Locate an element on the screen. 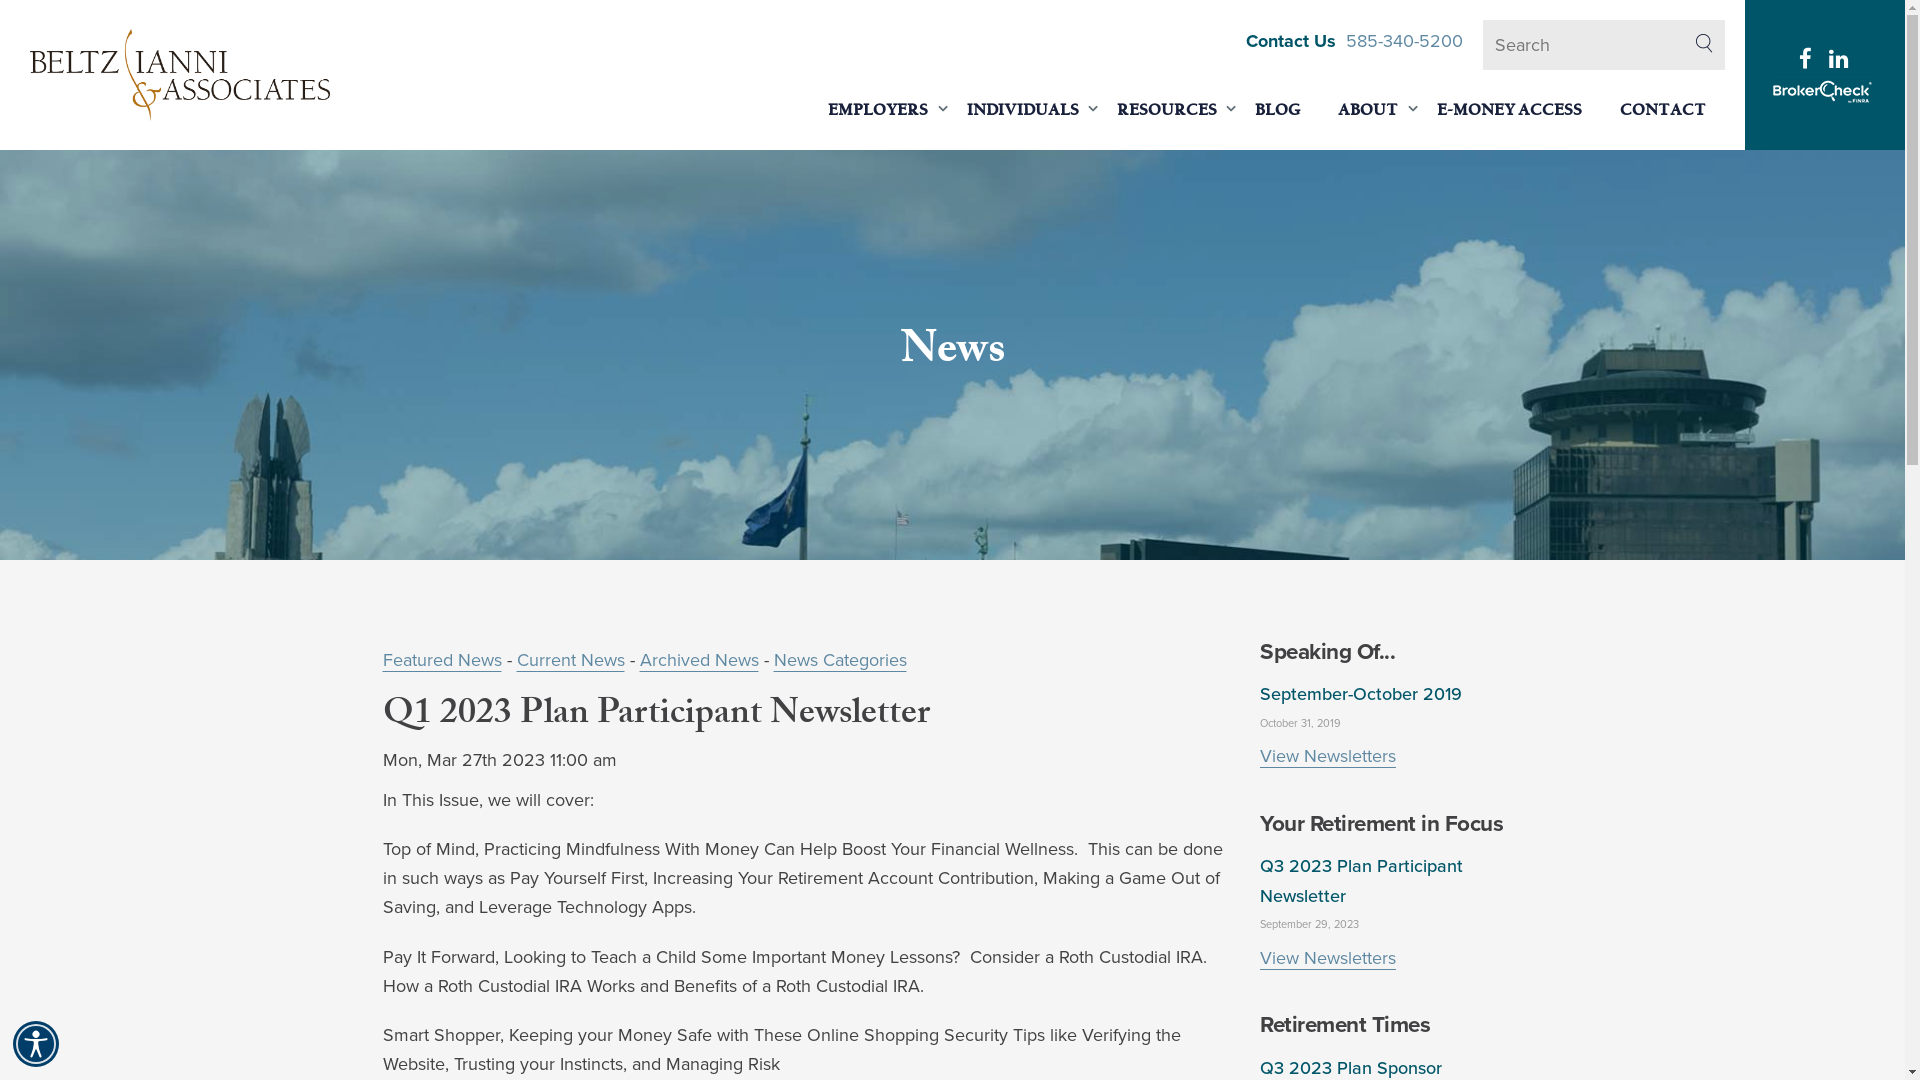    is located at coordinates (1842, 60).